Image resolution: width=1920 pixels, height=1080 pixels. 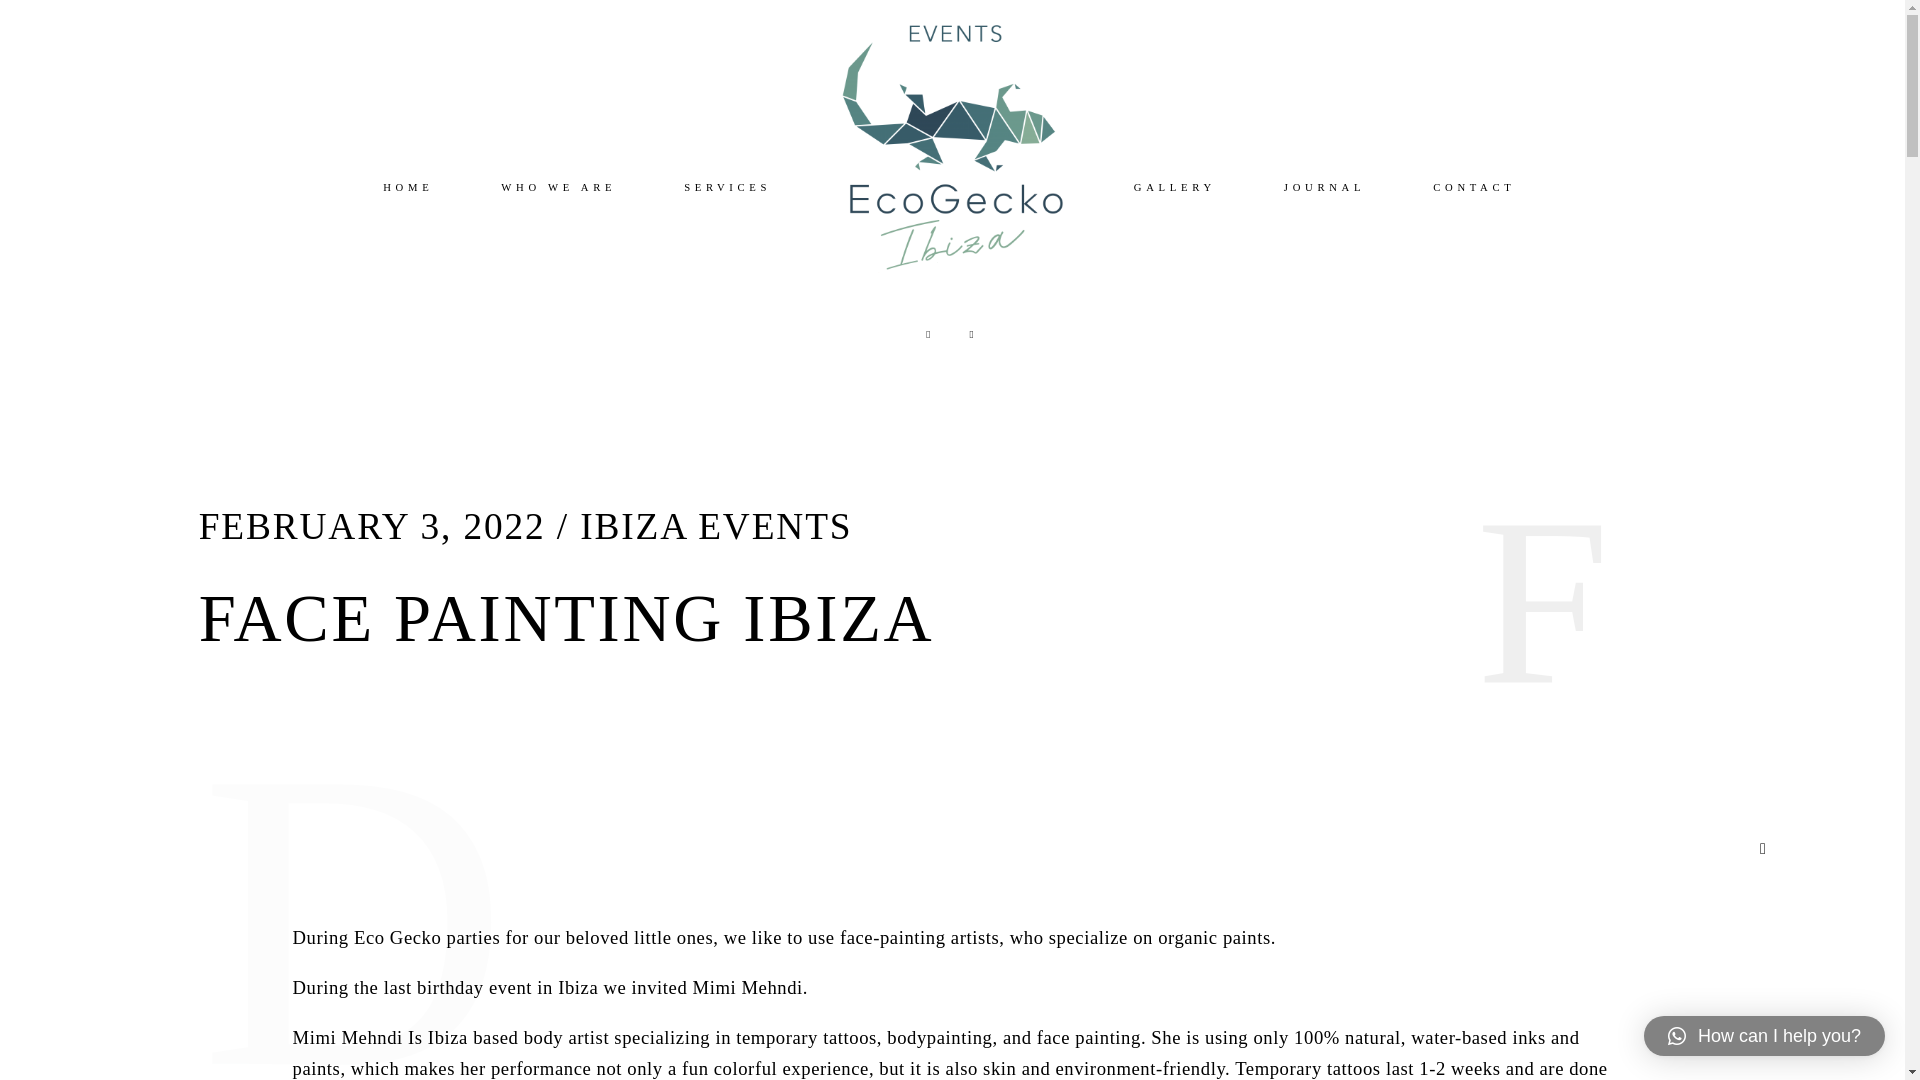 What do you see at coordinates (1174, 188) in the screenshot?
I see `GALLERY` at bounding box center [1174, 188].